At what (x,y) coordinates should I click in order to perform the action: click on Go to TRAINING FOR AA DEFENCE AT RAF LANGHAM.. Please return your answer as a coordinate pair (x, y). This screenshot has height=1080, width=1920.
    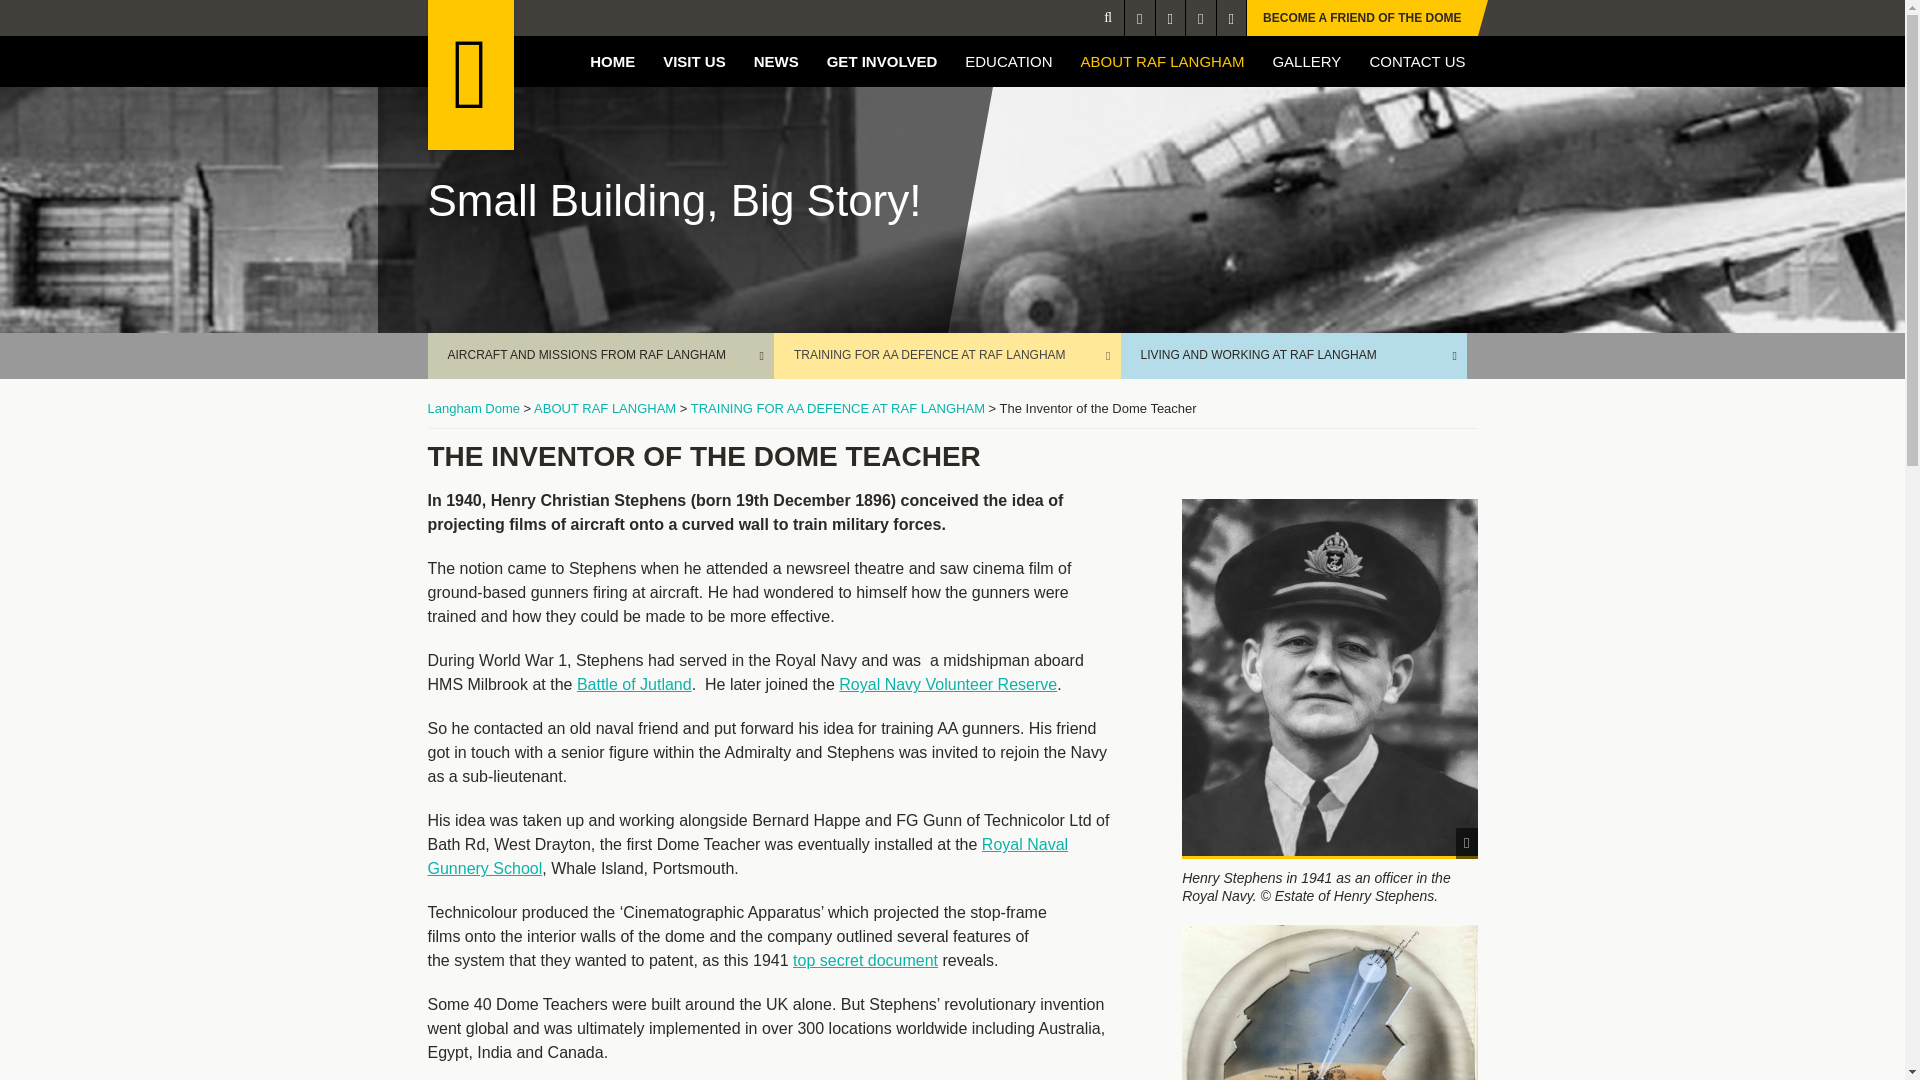
    Looking at the image, I should click on (838, 408).